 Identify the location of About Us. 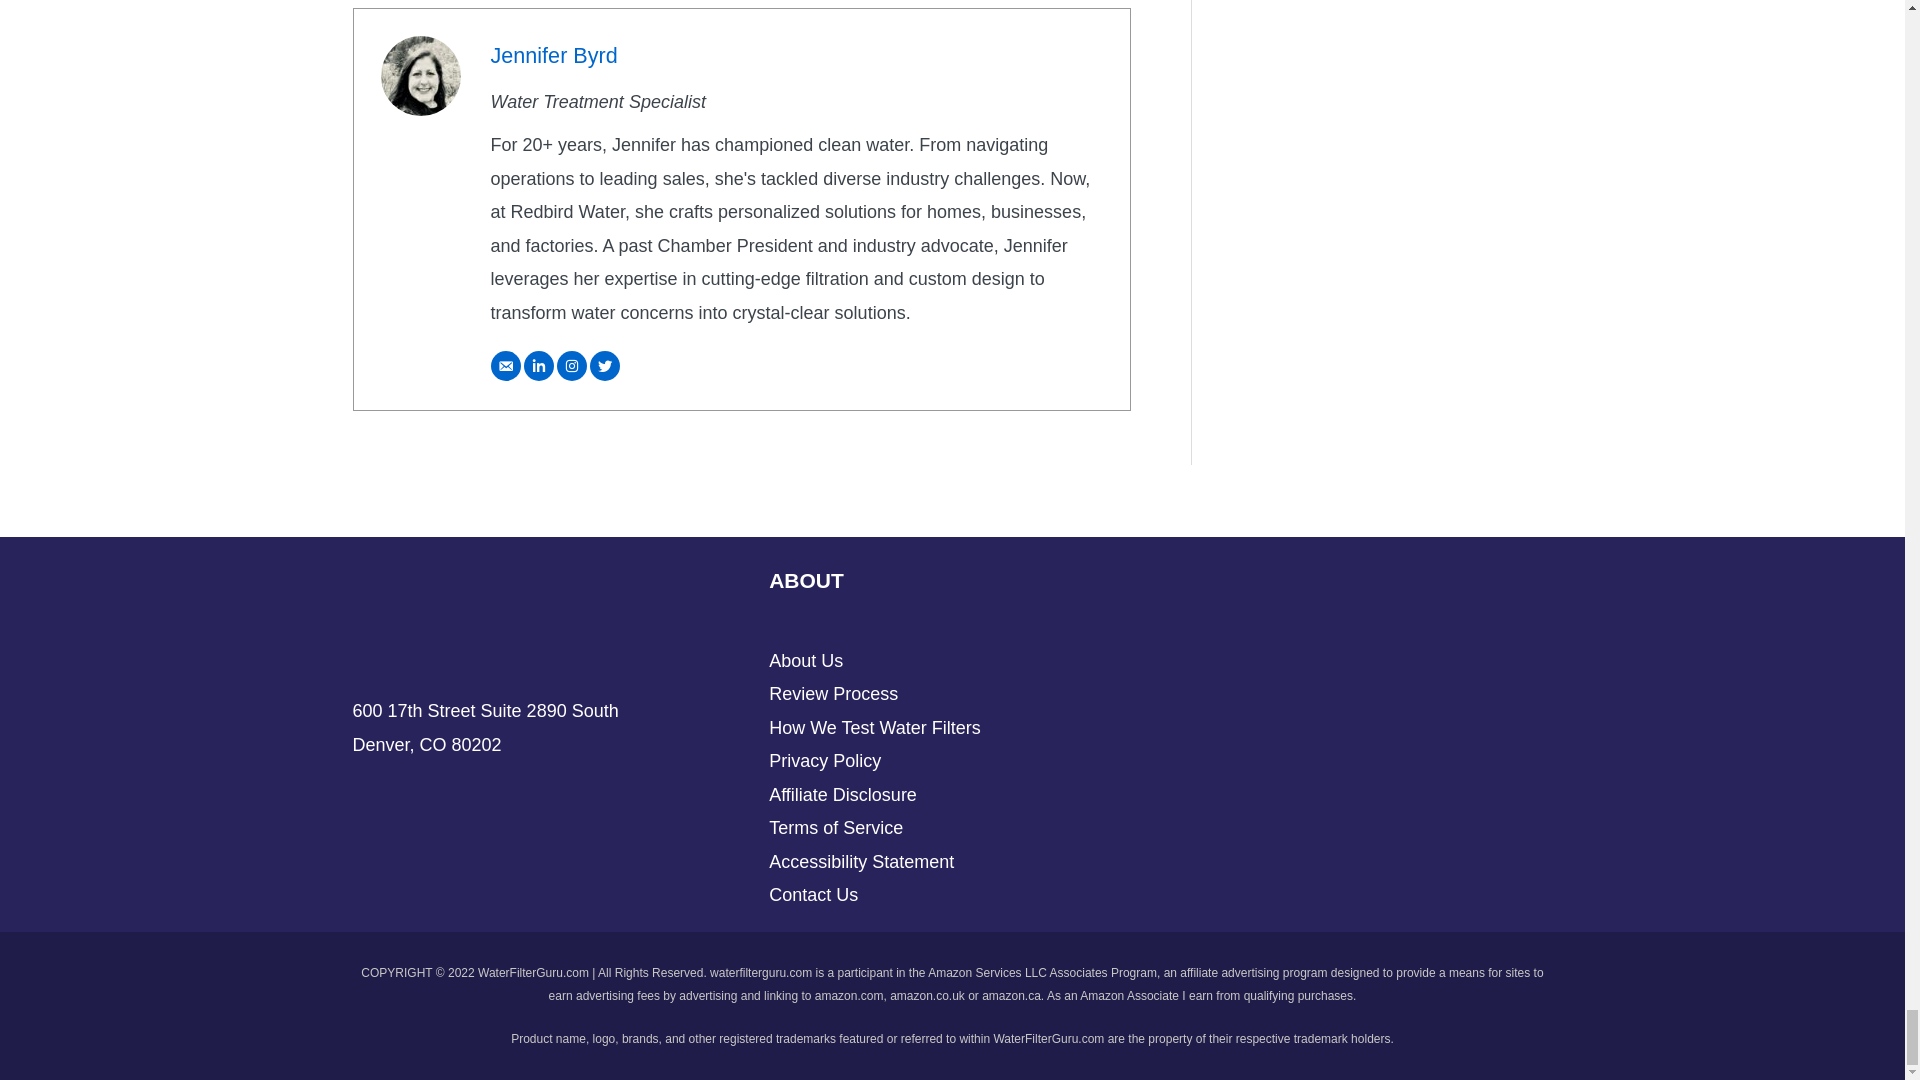
(806, 660).